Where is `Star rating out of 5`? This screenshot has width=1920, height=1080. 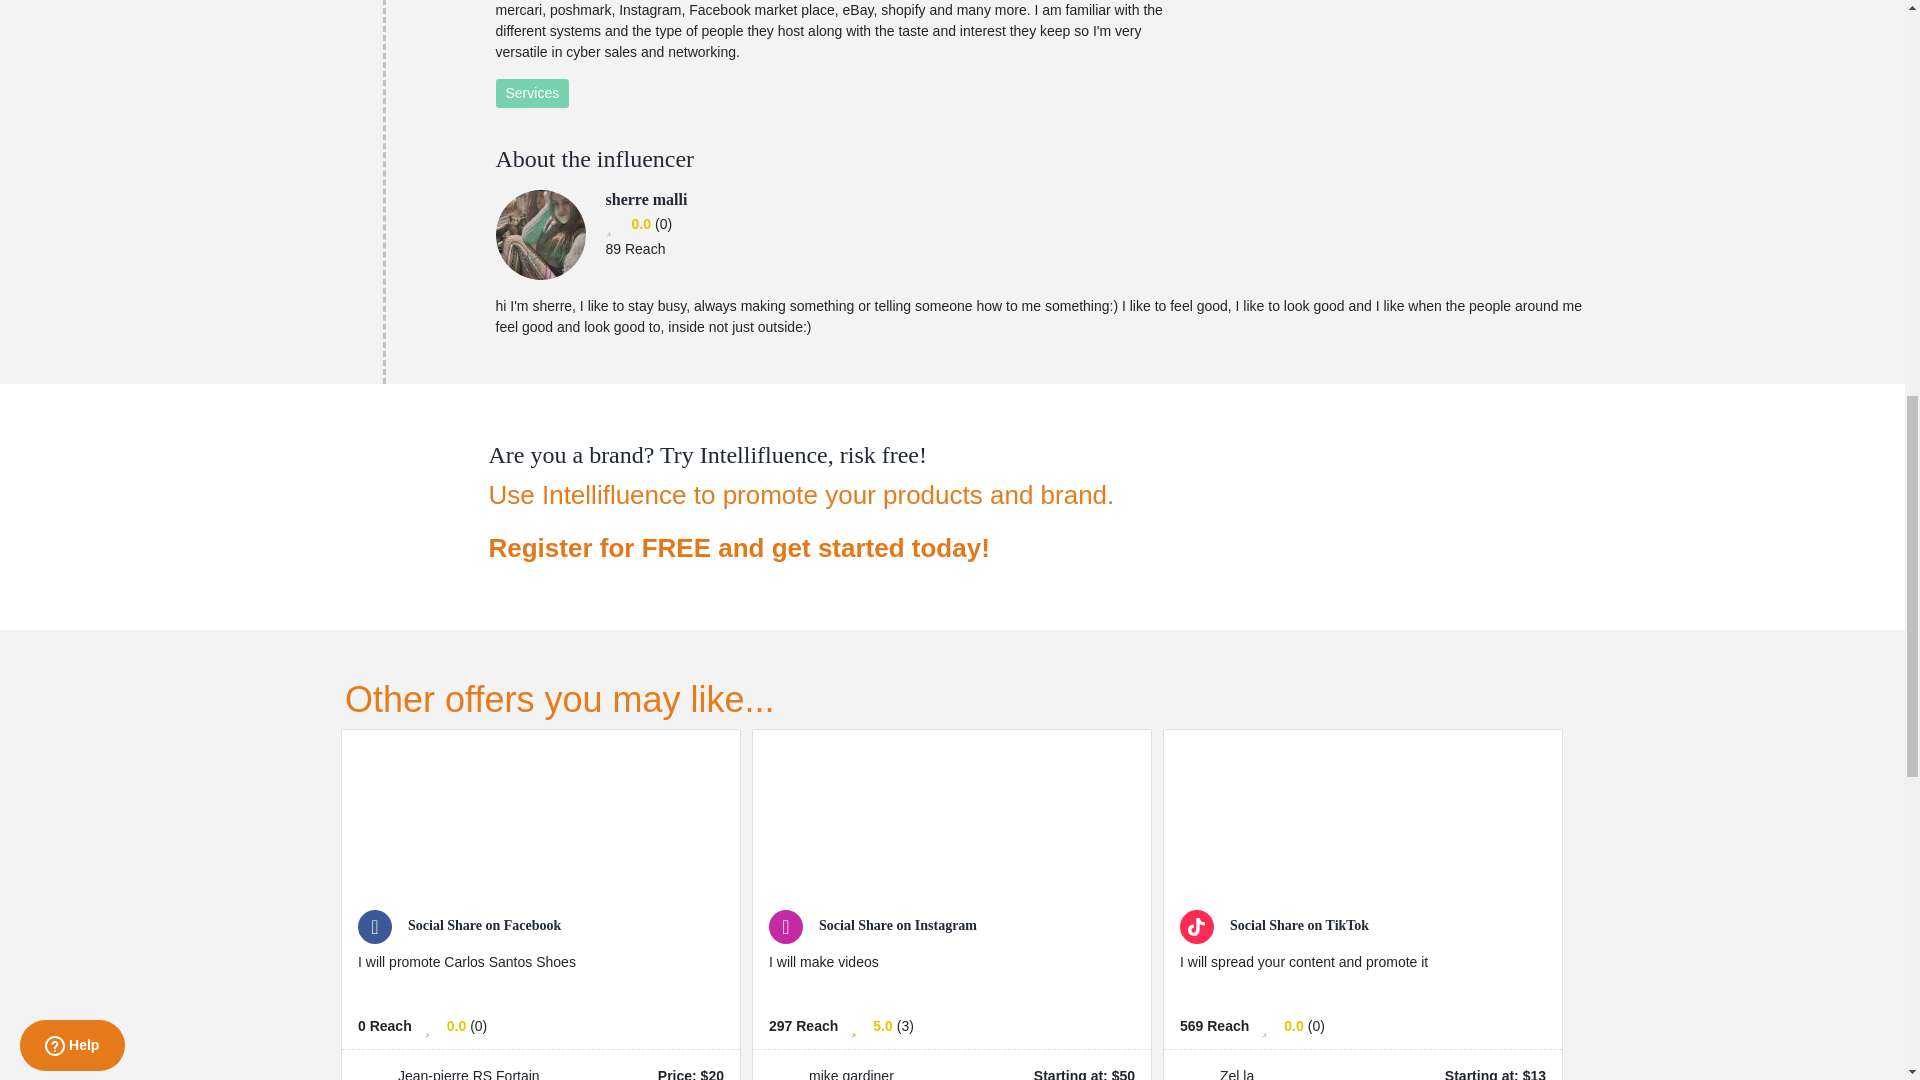 Star rating out of 5 is located at coordinates (640, 224).